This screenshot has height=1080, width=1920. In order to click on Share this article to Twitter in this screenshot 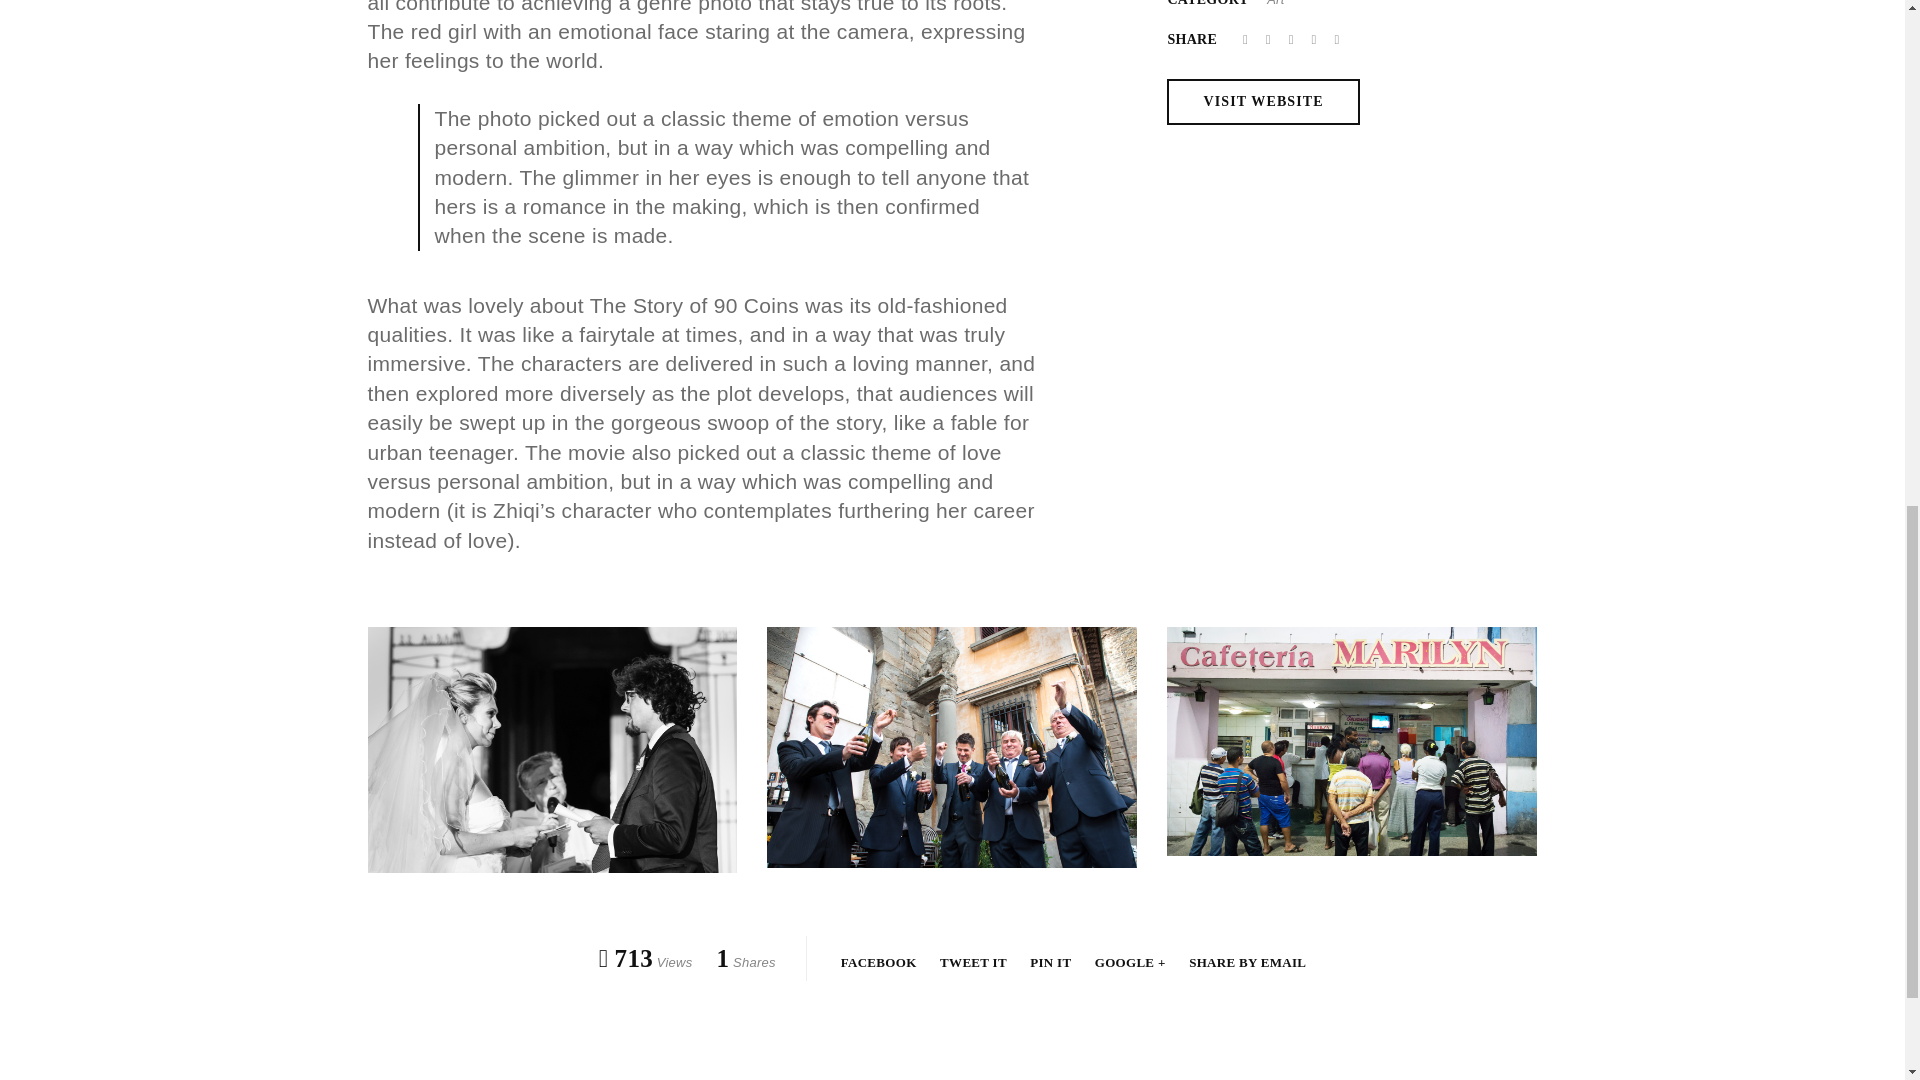, I will do `click(1270, 40)`.